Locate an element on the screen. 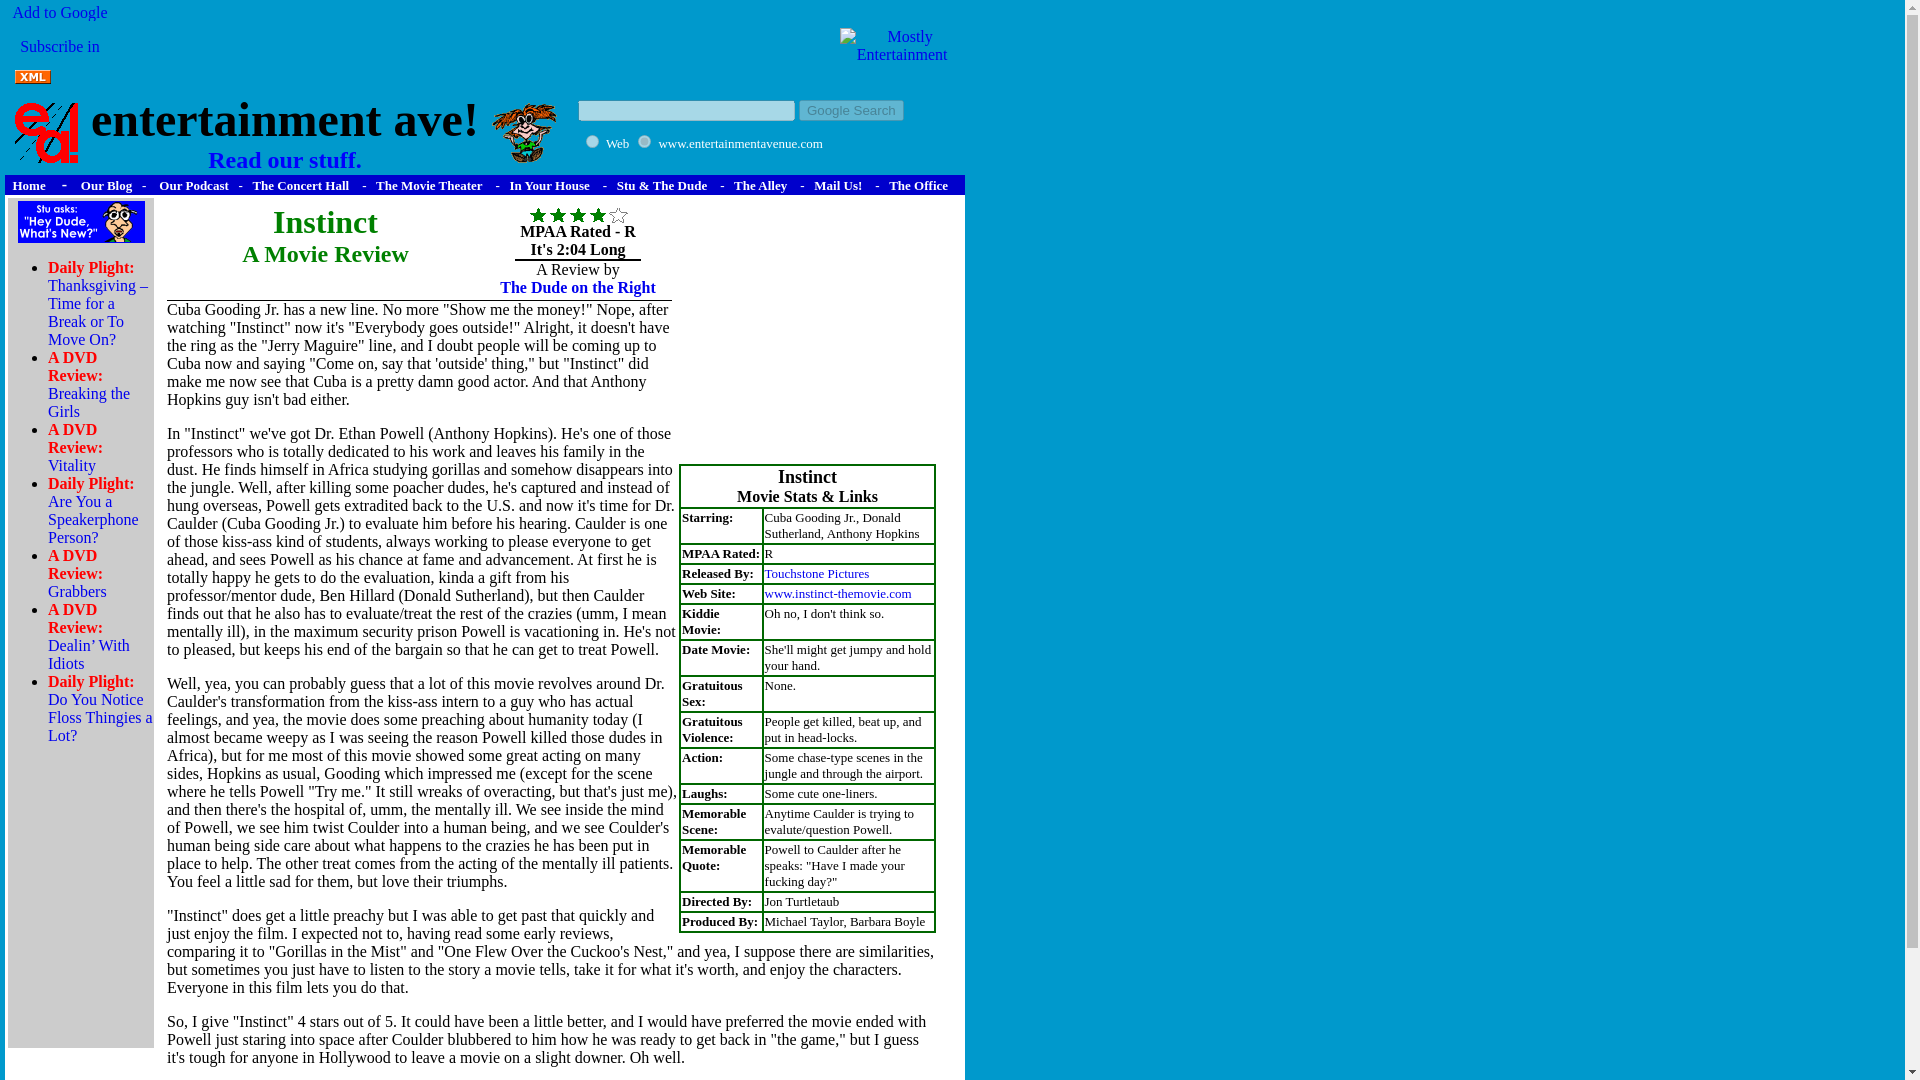  Home is located at coordinates (300, 186).